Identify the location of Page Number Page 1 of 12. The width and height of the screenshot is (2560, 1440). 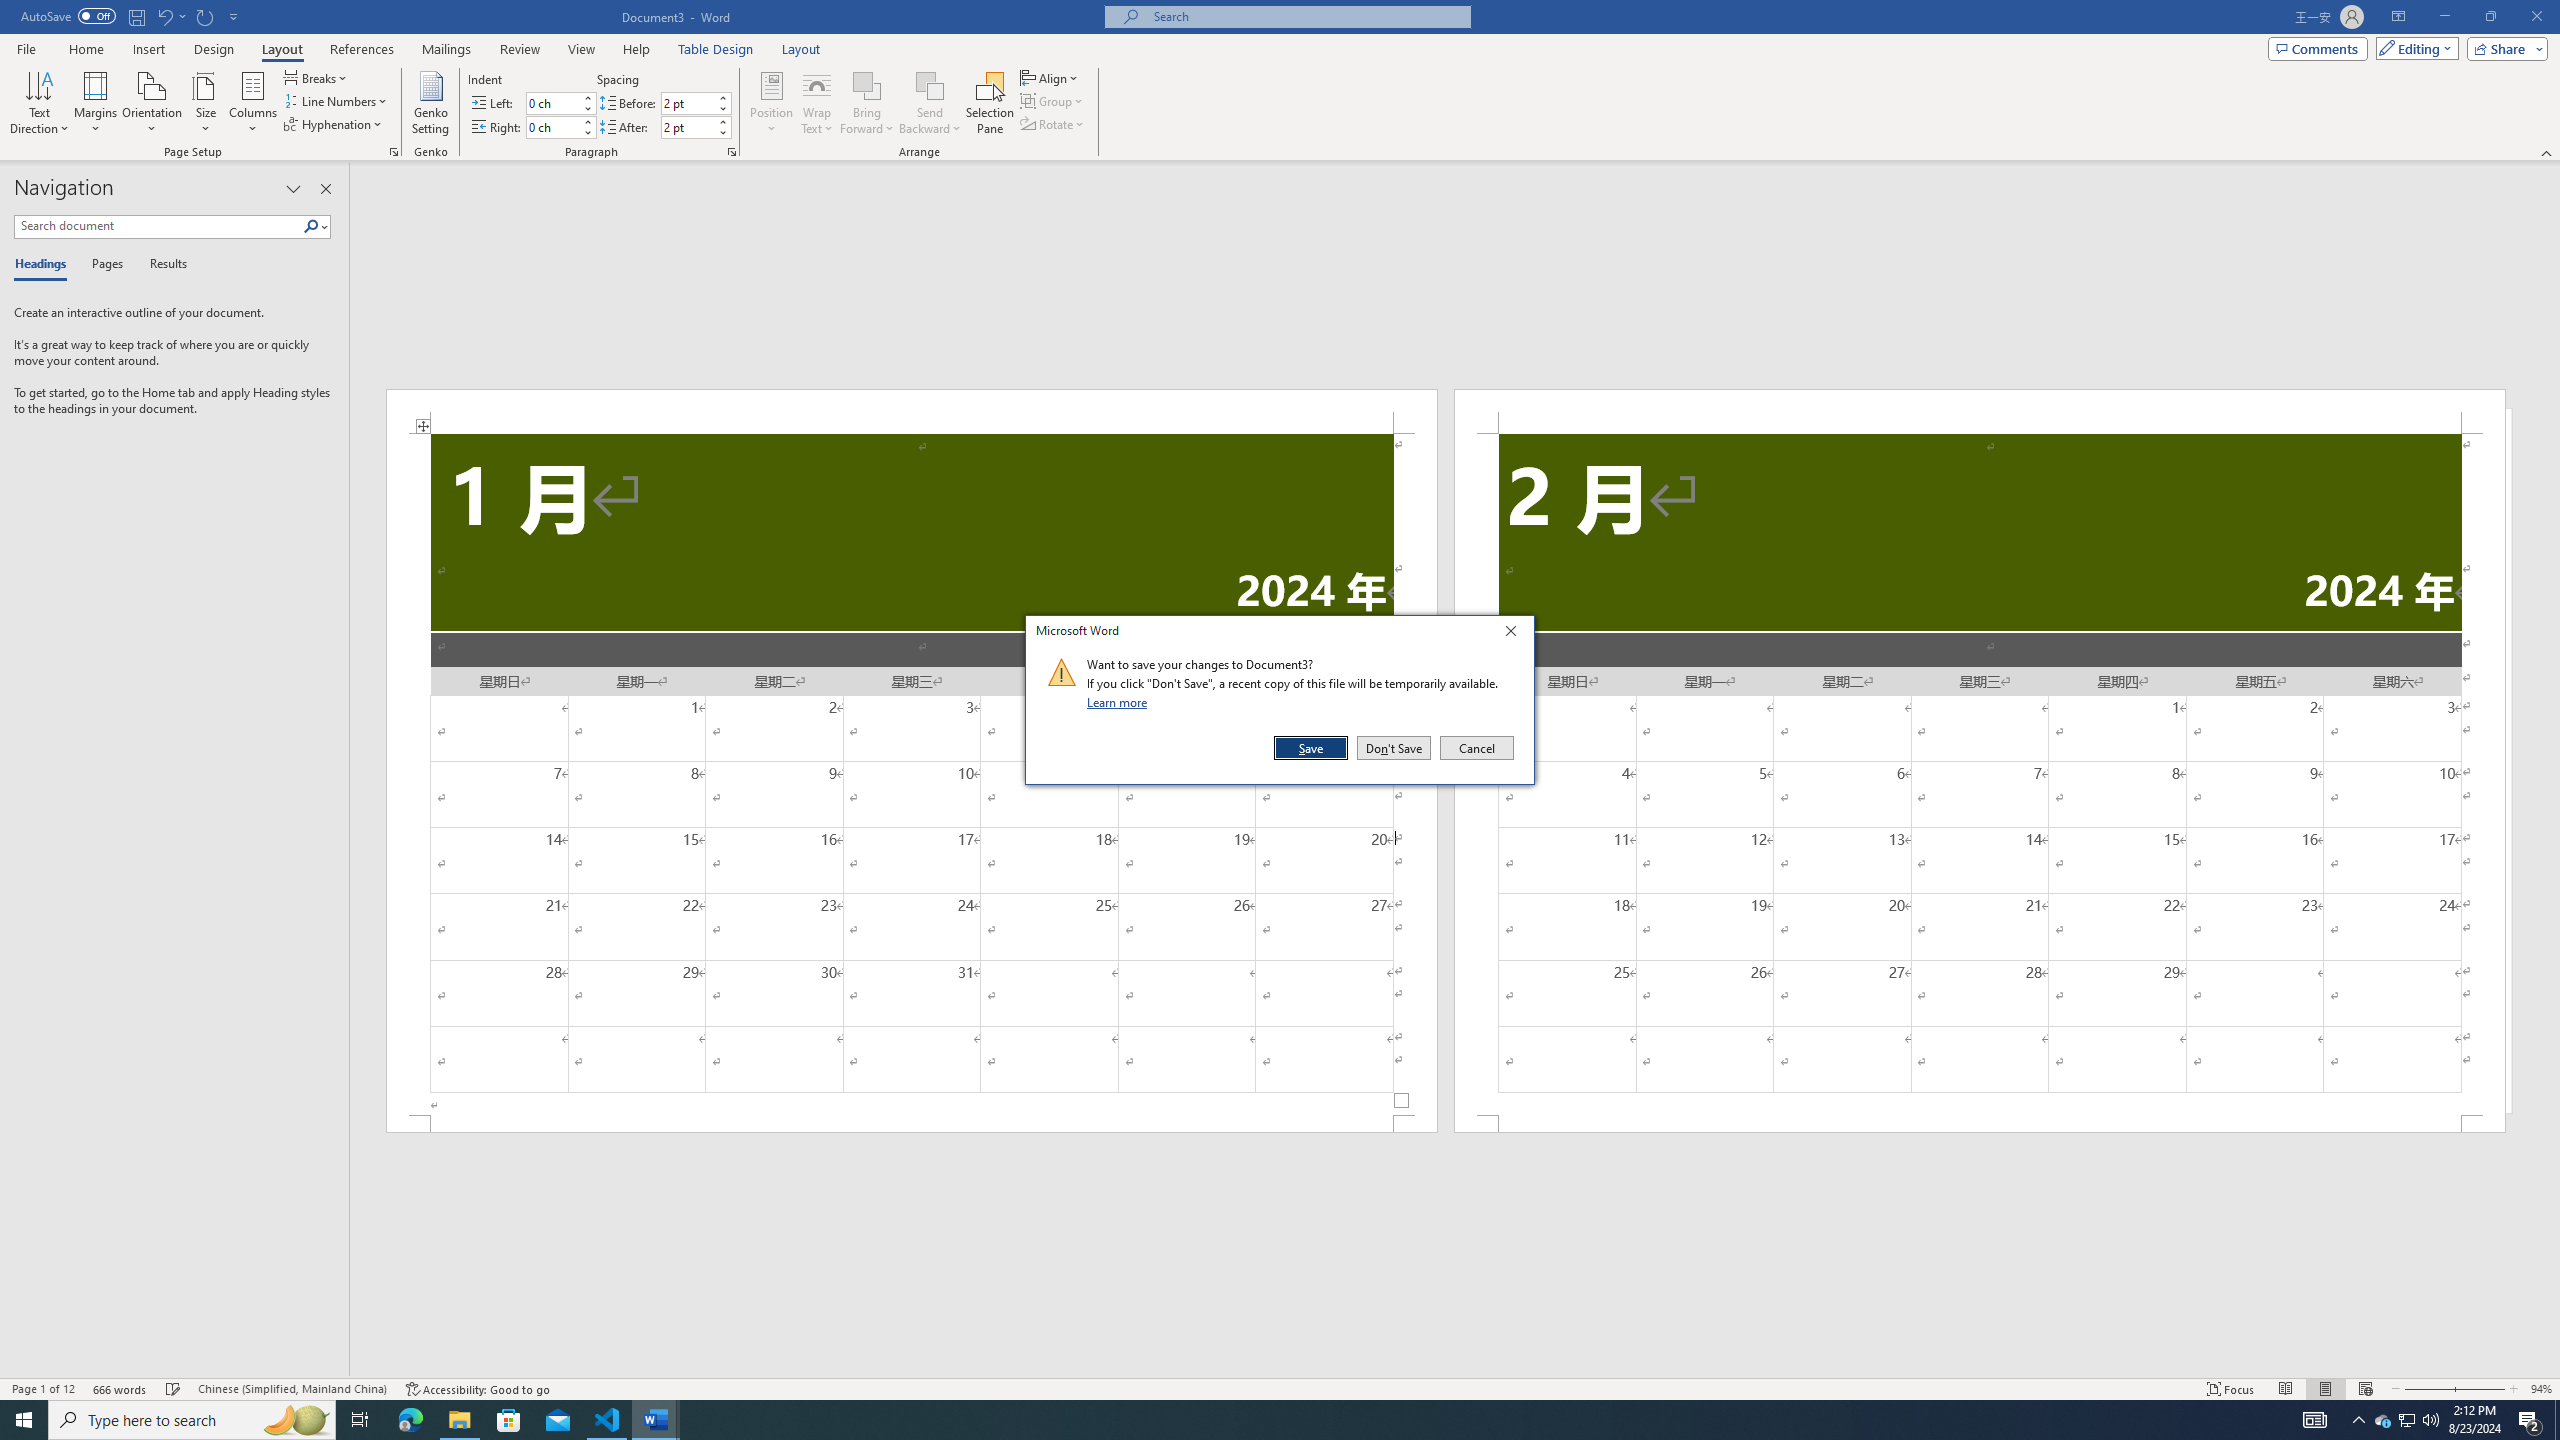
(43, 1389).